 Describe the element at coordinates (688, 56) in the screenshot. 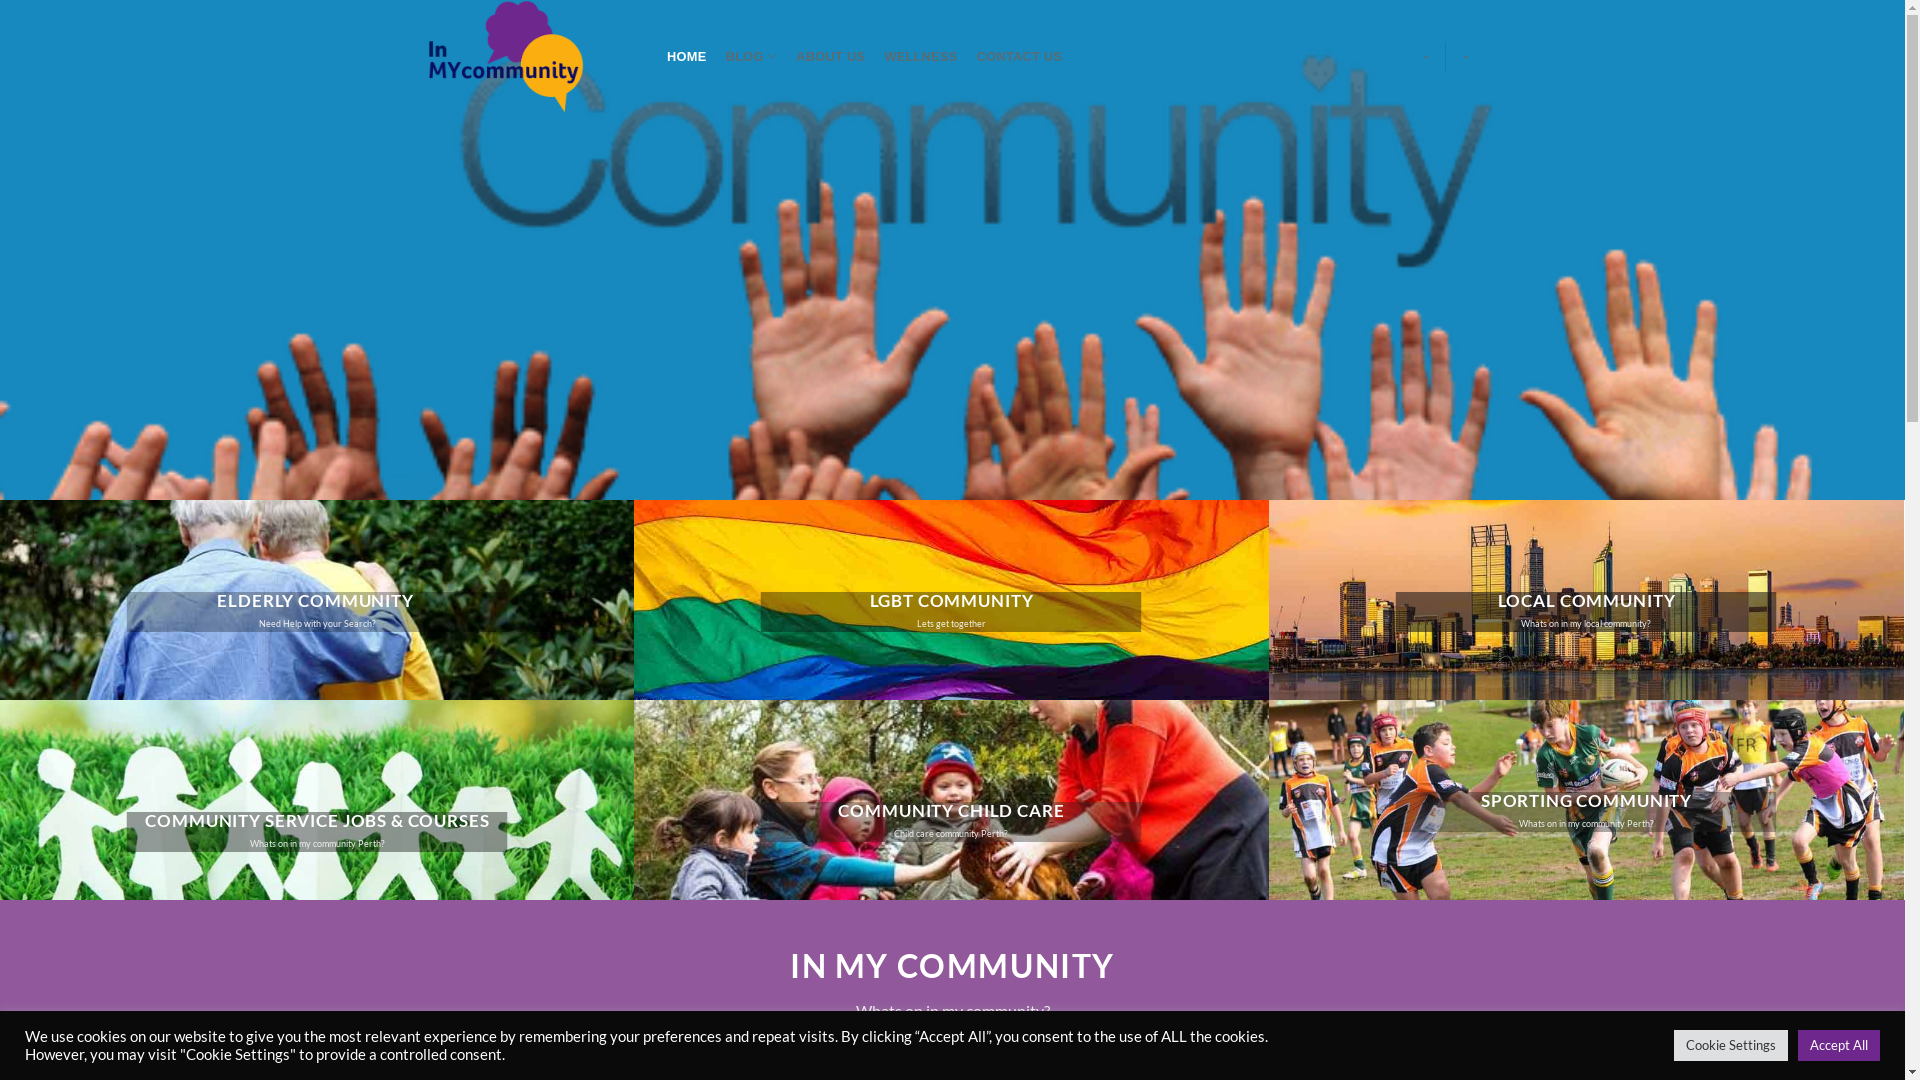

I see `HOME` at that location.